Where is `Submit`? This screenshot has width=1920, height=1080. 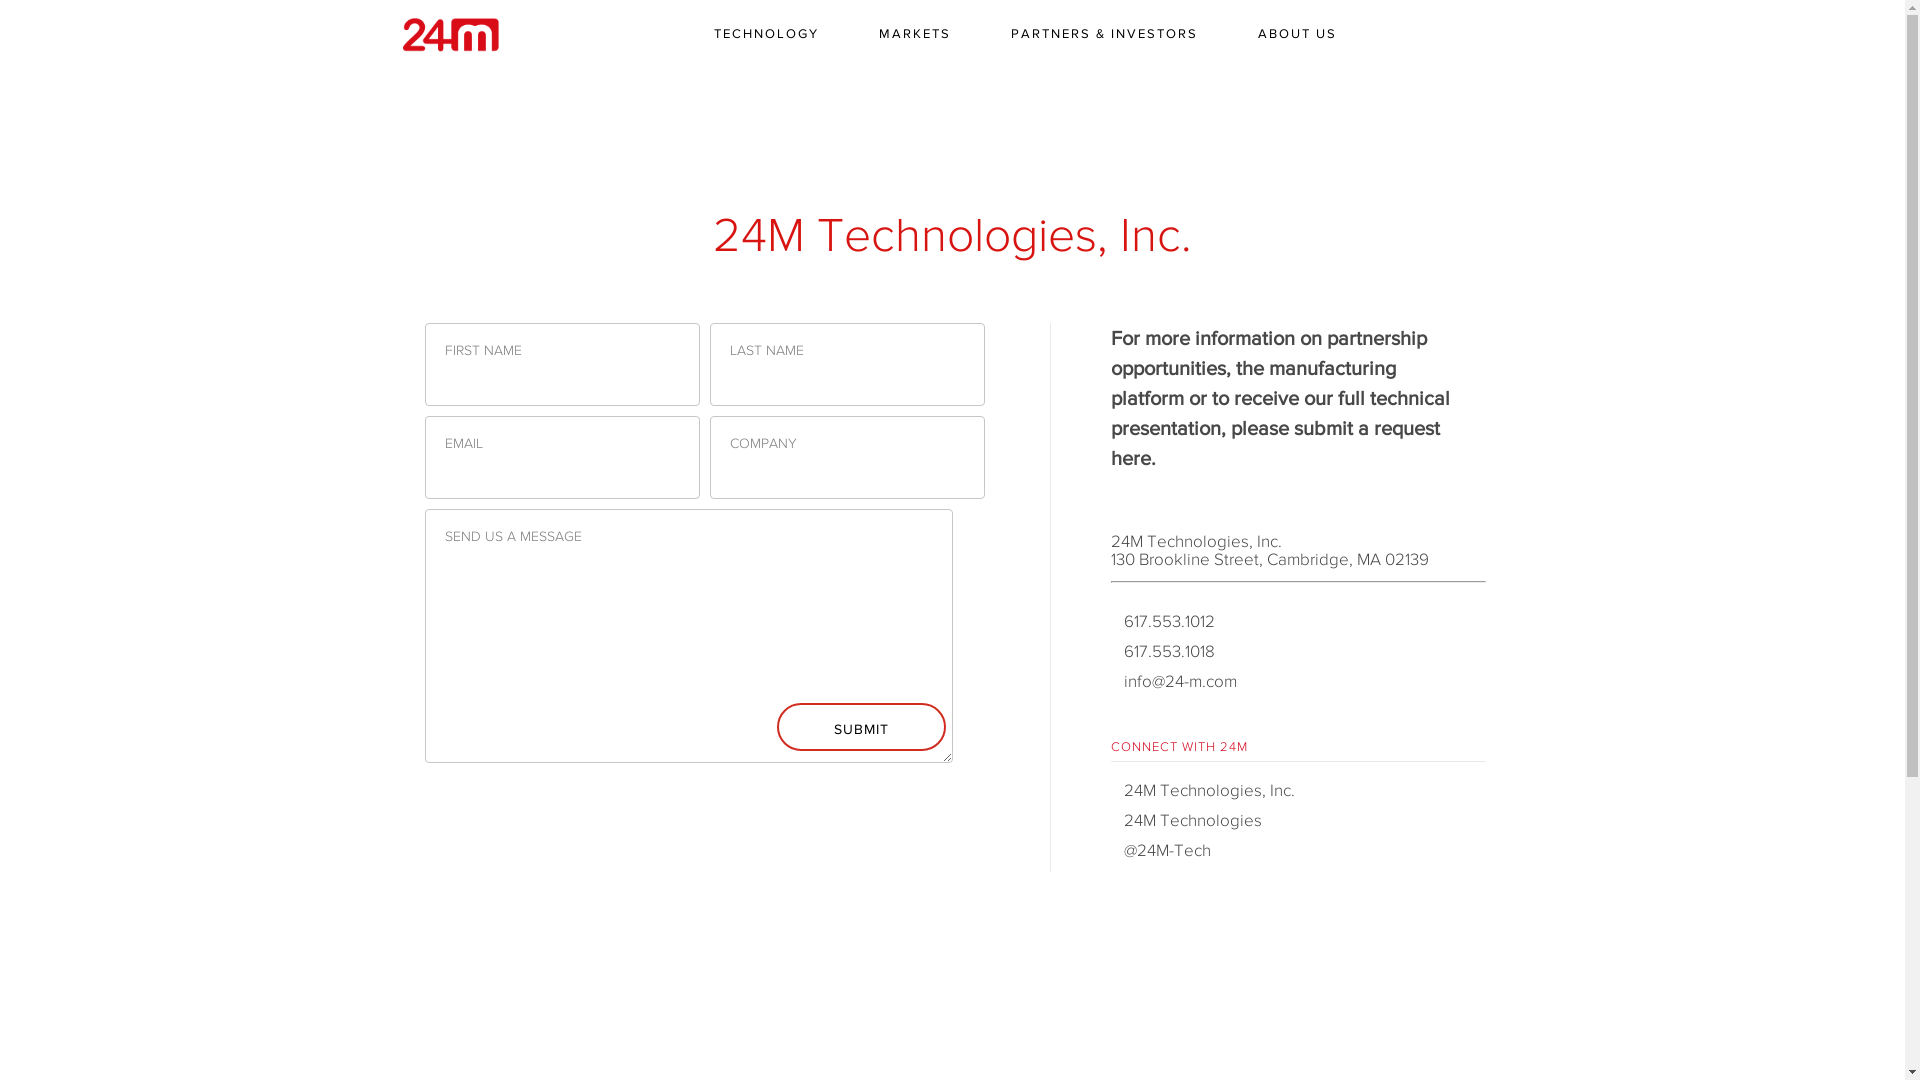 Submit is located at coordinates (860, 727).